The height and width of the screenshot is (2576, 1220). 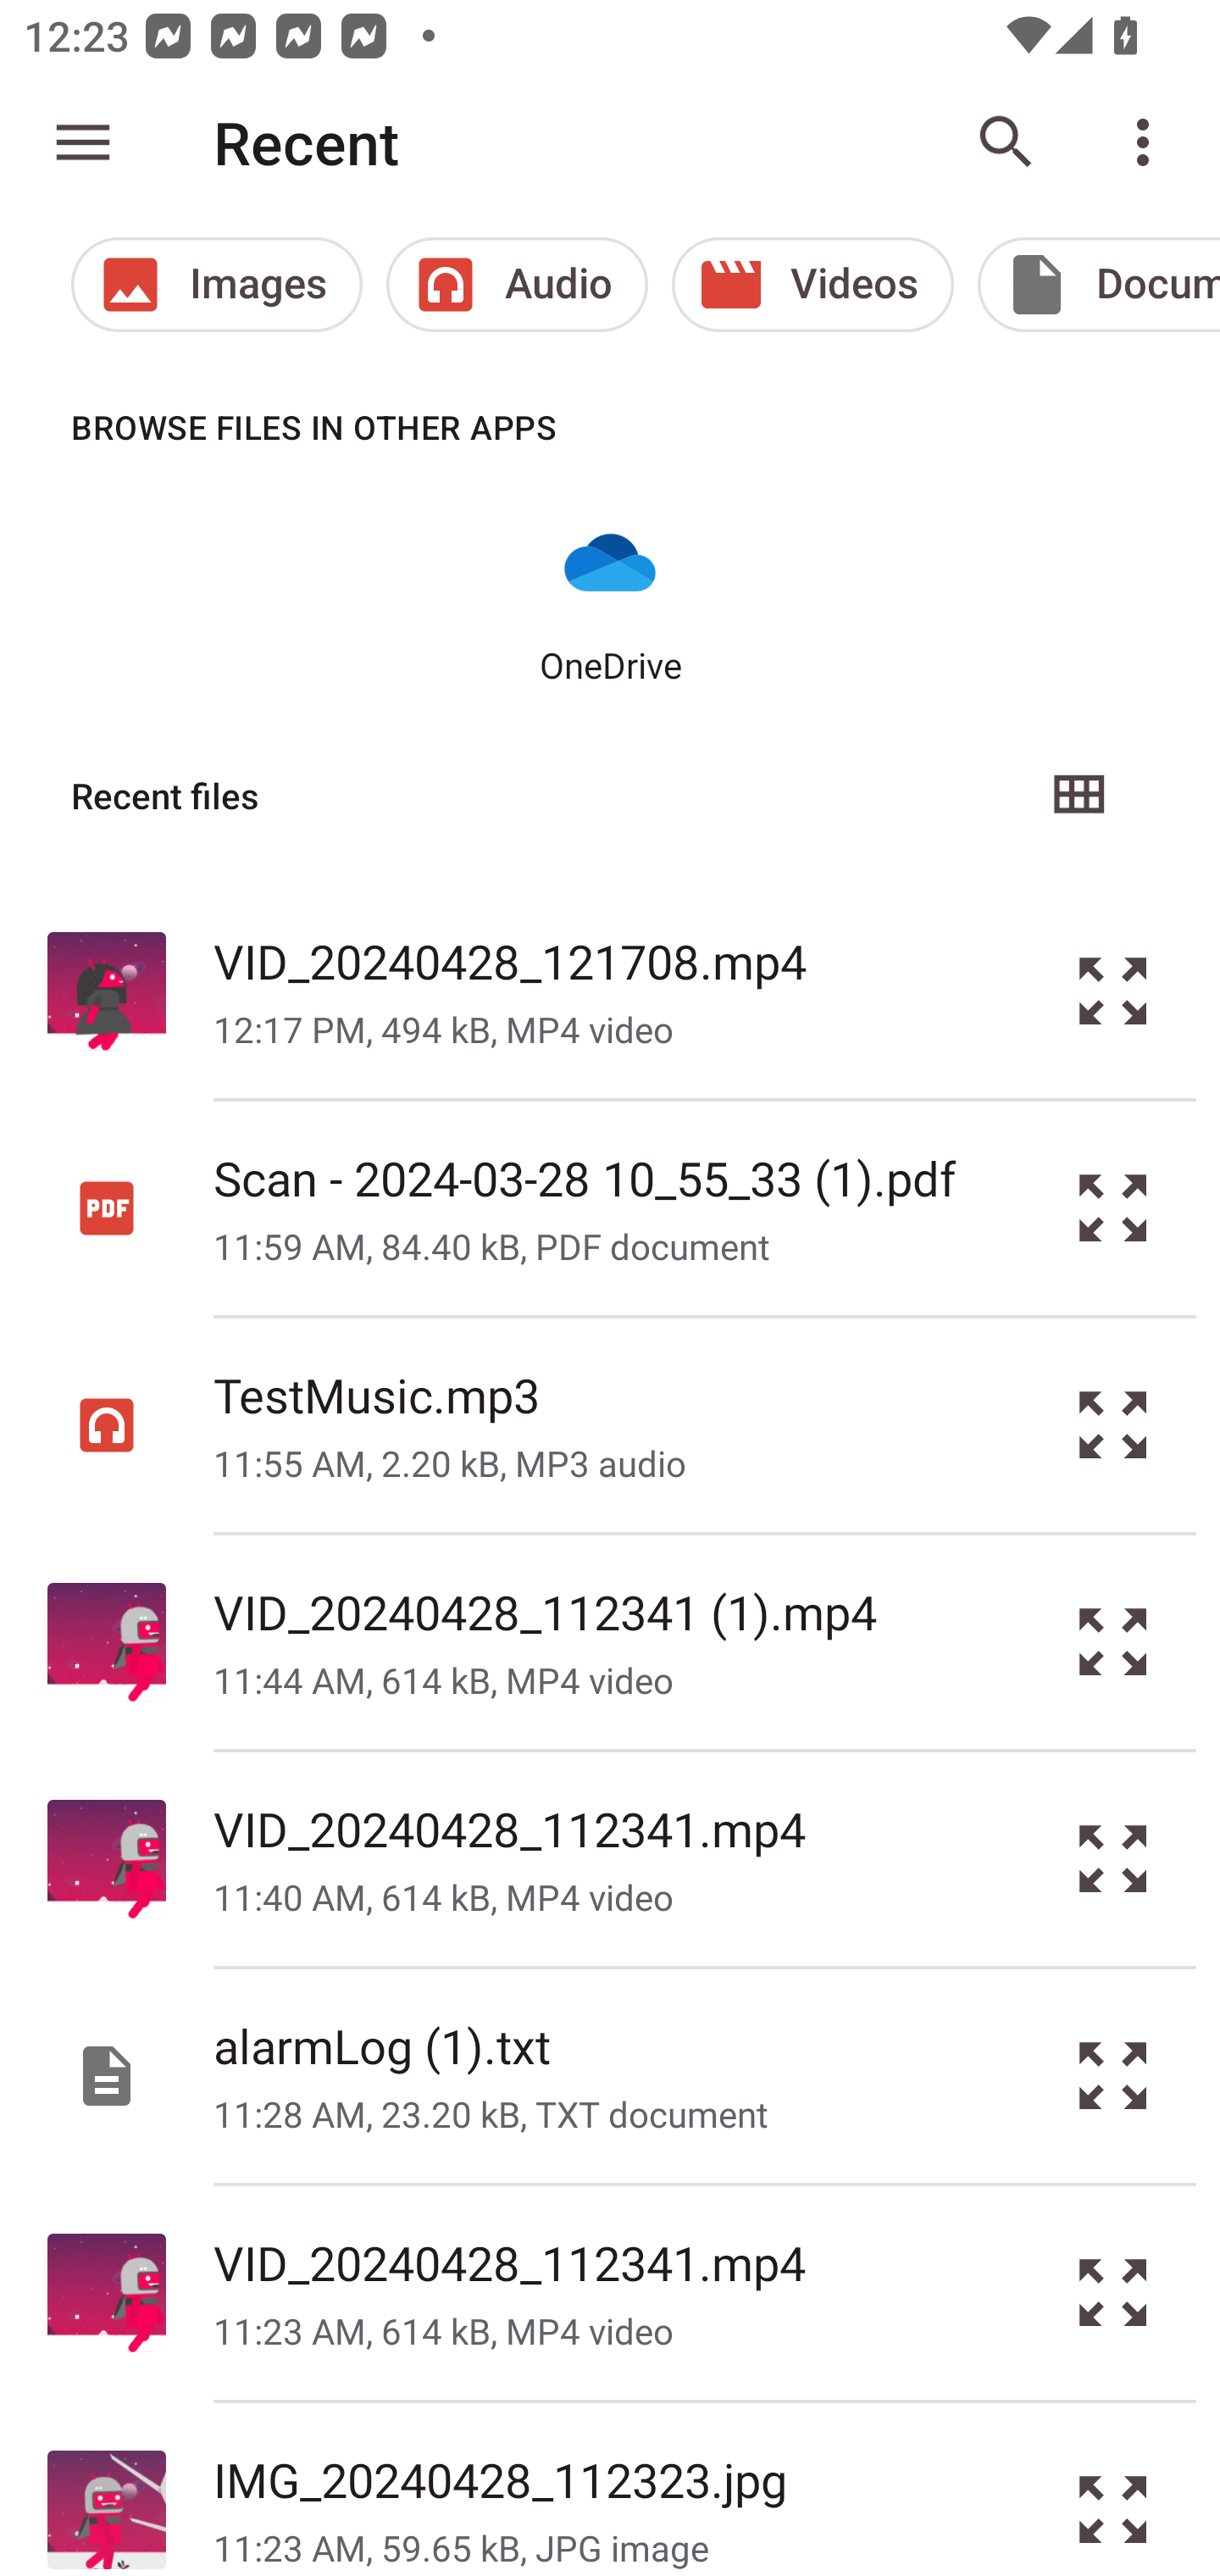 I want to click on Preview the file VID_20240428_112341 (1).mp4, so click(x=1113, y=1642).